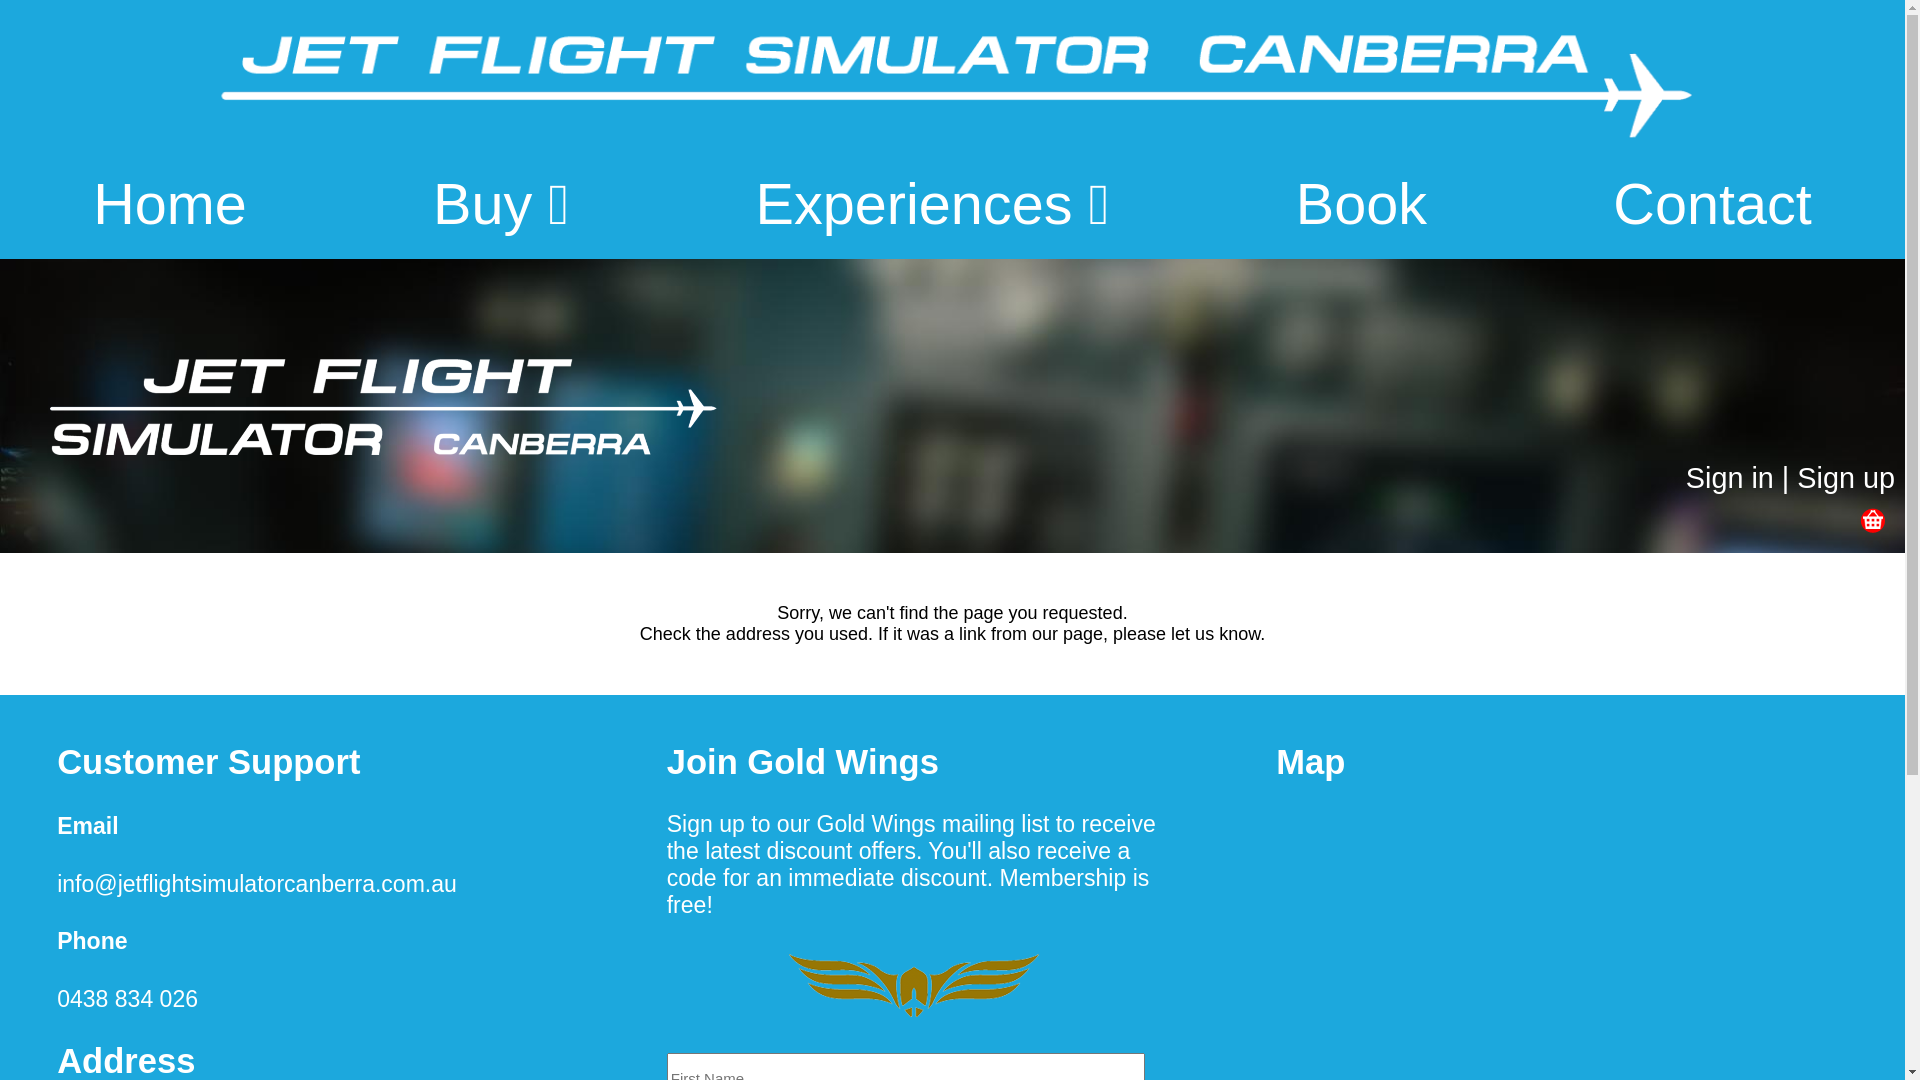 This screenshot has height=1080, width=1920. What do you see at coordinates (1712, 206) in the screenshot?
I see `Contact` at bounding box center [1712, 206].